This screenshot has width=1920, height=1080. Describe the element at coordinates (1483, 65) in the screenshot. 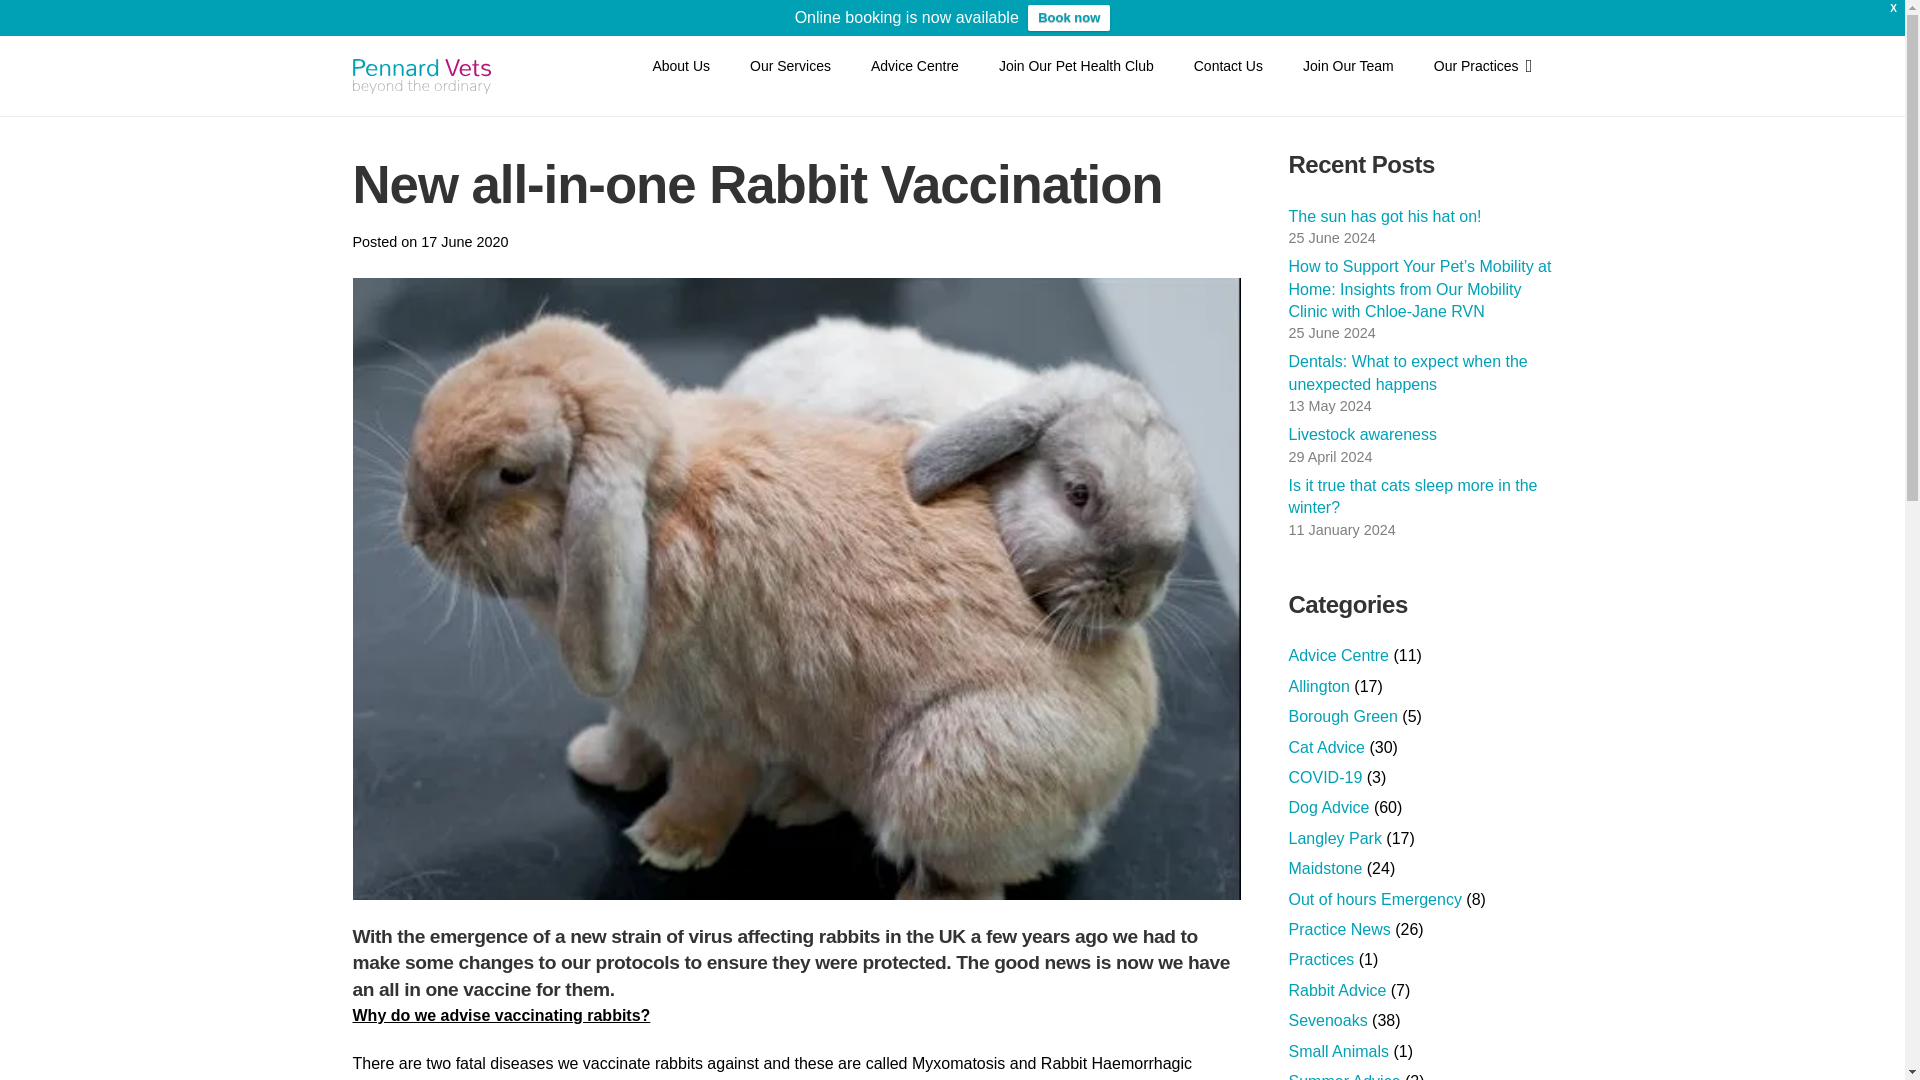

I see `Our Practices` at that location.